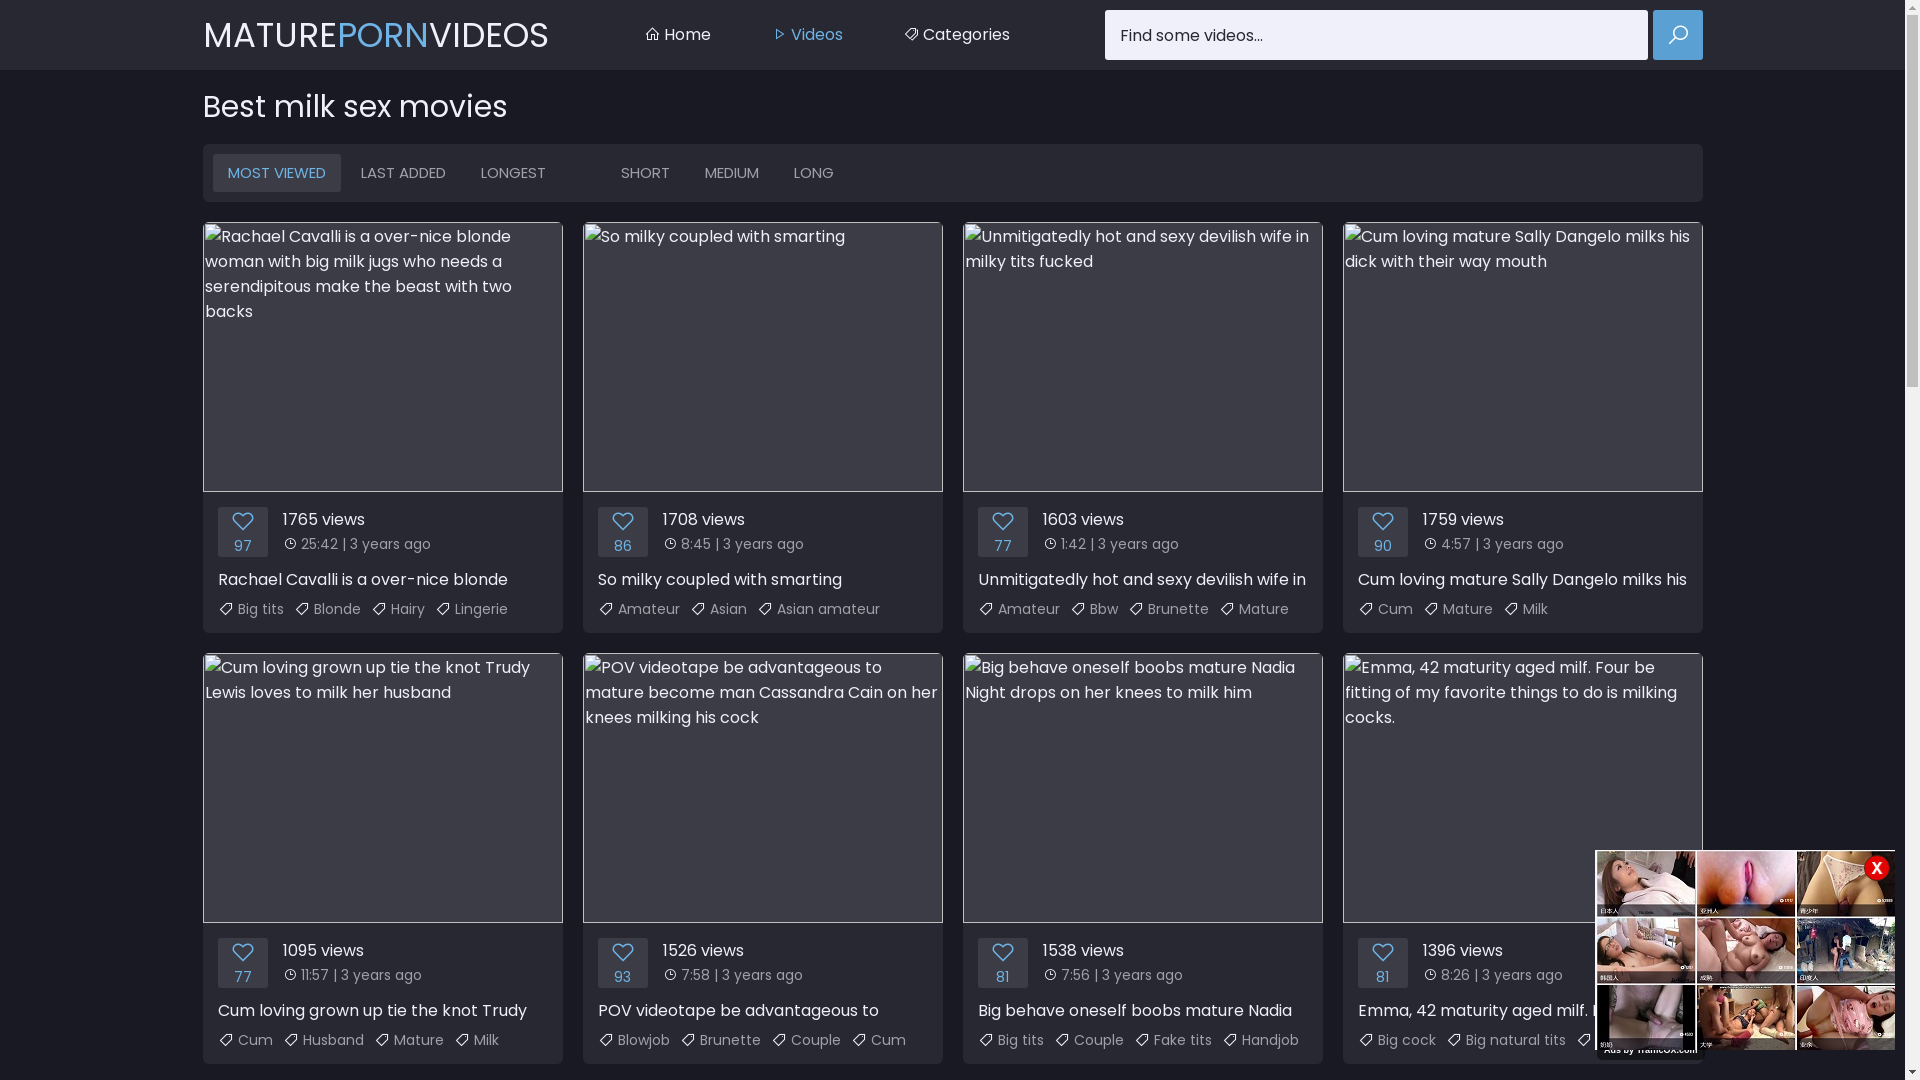  What do you see at coordinates (720, 1040) in the screenshot?
I see `Brunette` at bounding box center [720, 1040].